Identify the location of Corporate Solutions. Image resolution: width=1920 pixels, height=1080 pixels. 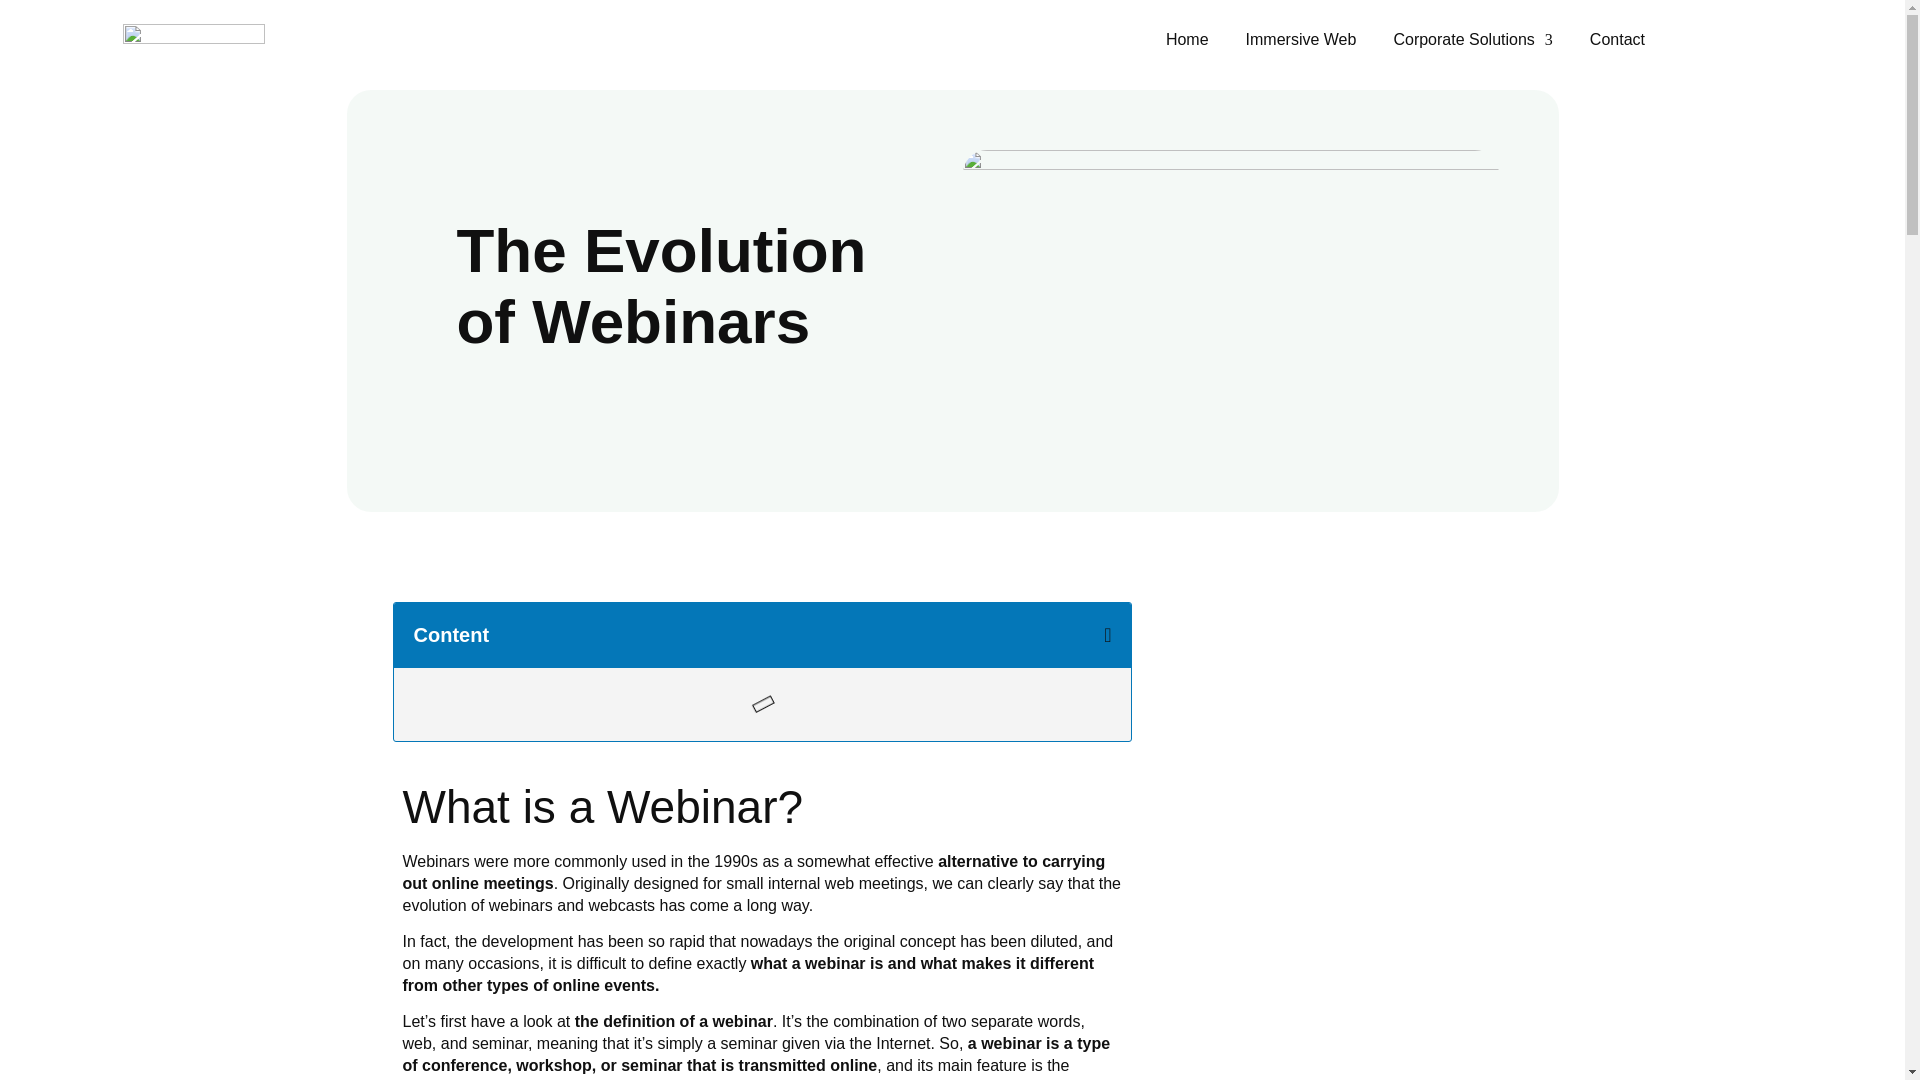
(1472, 40).